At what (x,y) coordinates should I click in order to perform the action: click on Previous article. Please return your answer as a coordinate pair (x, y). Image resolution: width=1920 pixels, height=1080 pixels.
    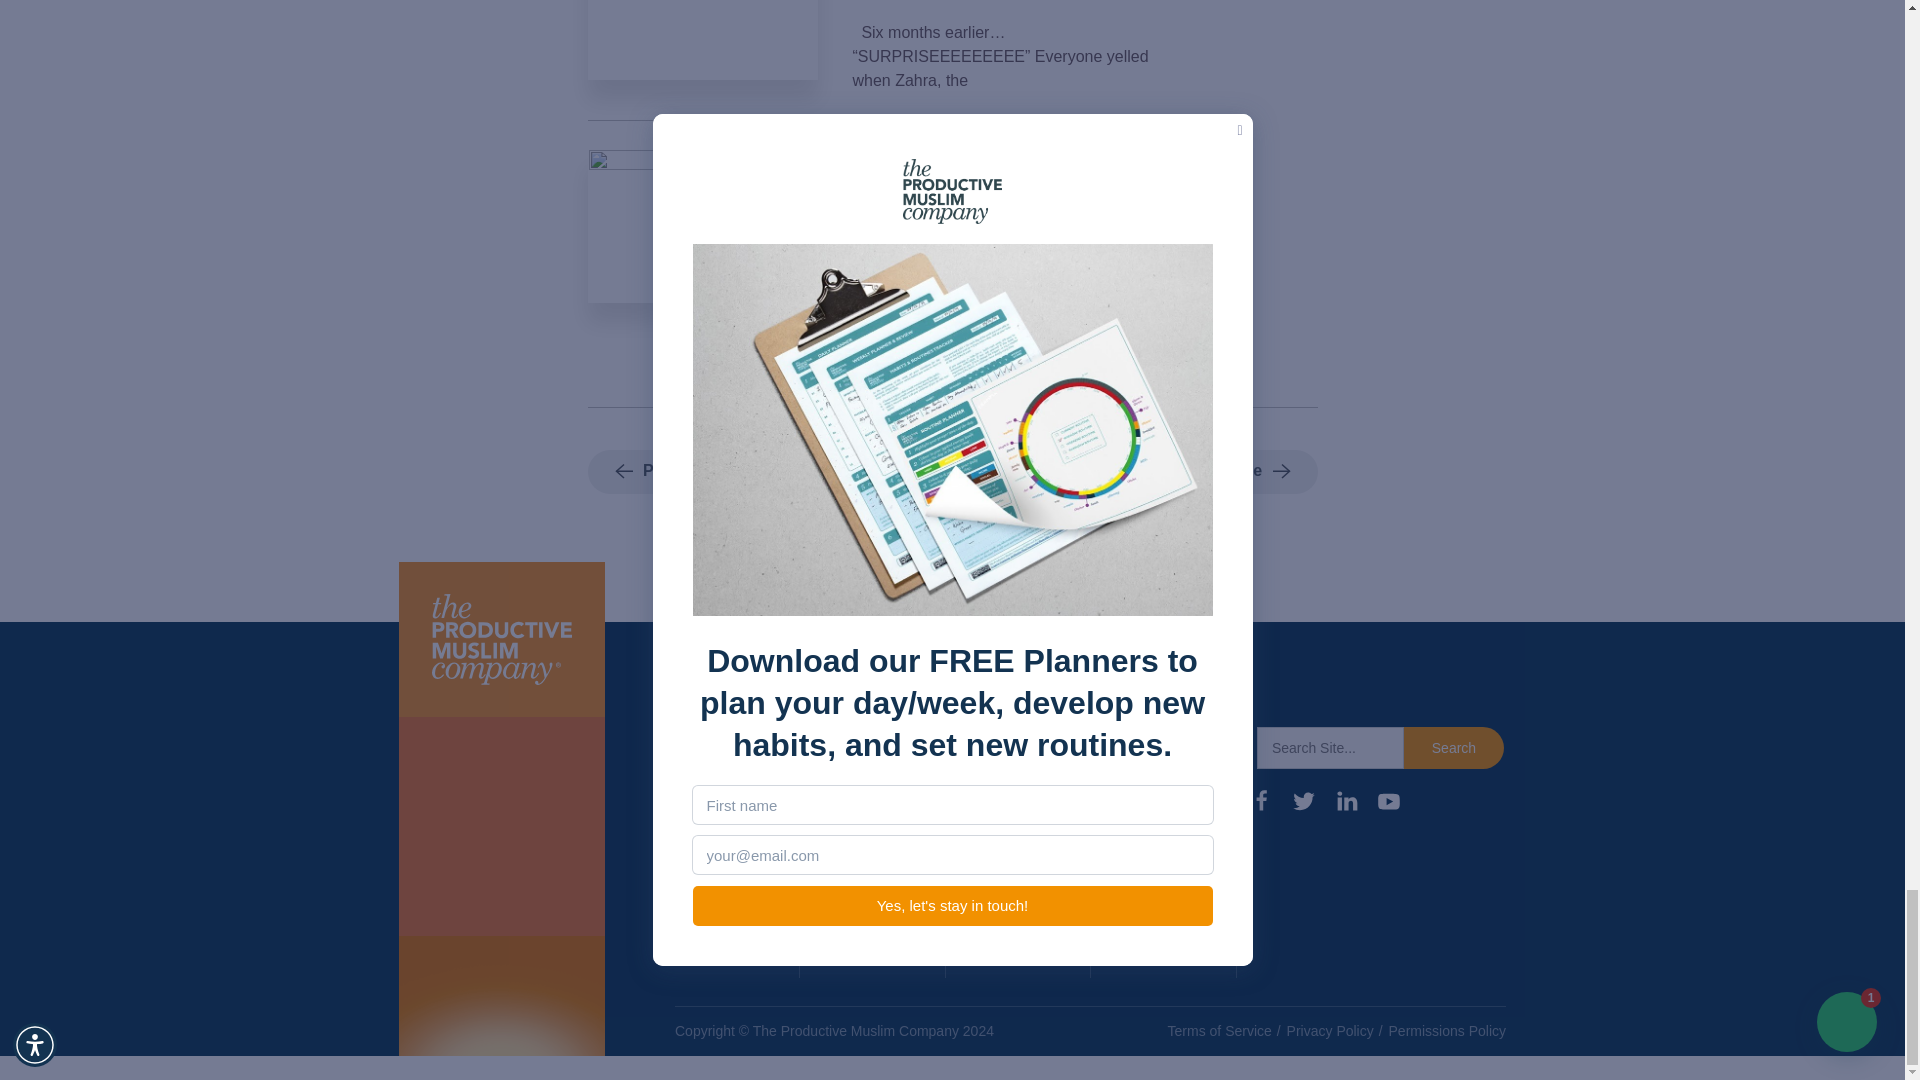
    Looking at the image, I should click on (689, 472).